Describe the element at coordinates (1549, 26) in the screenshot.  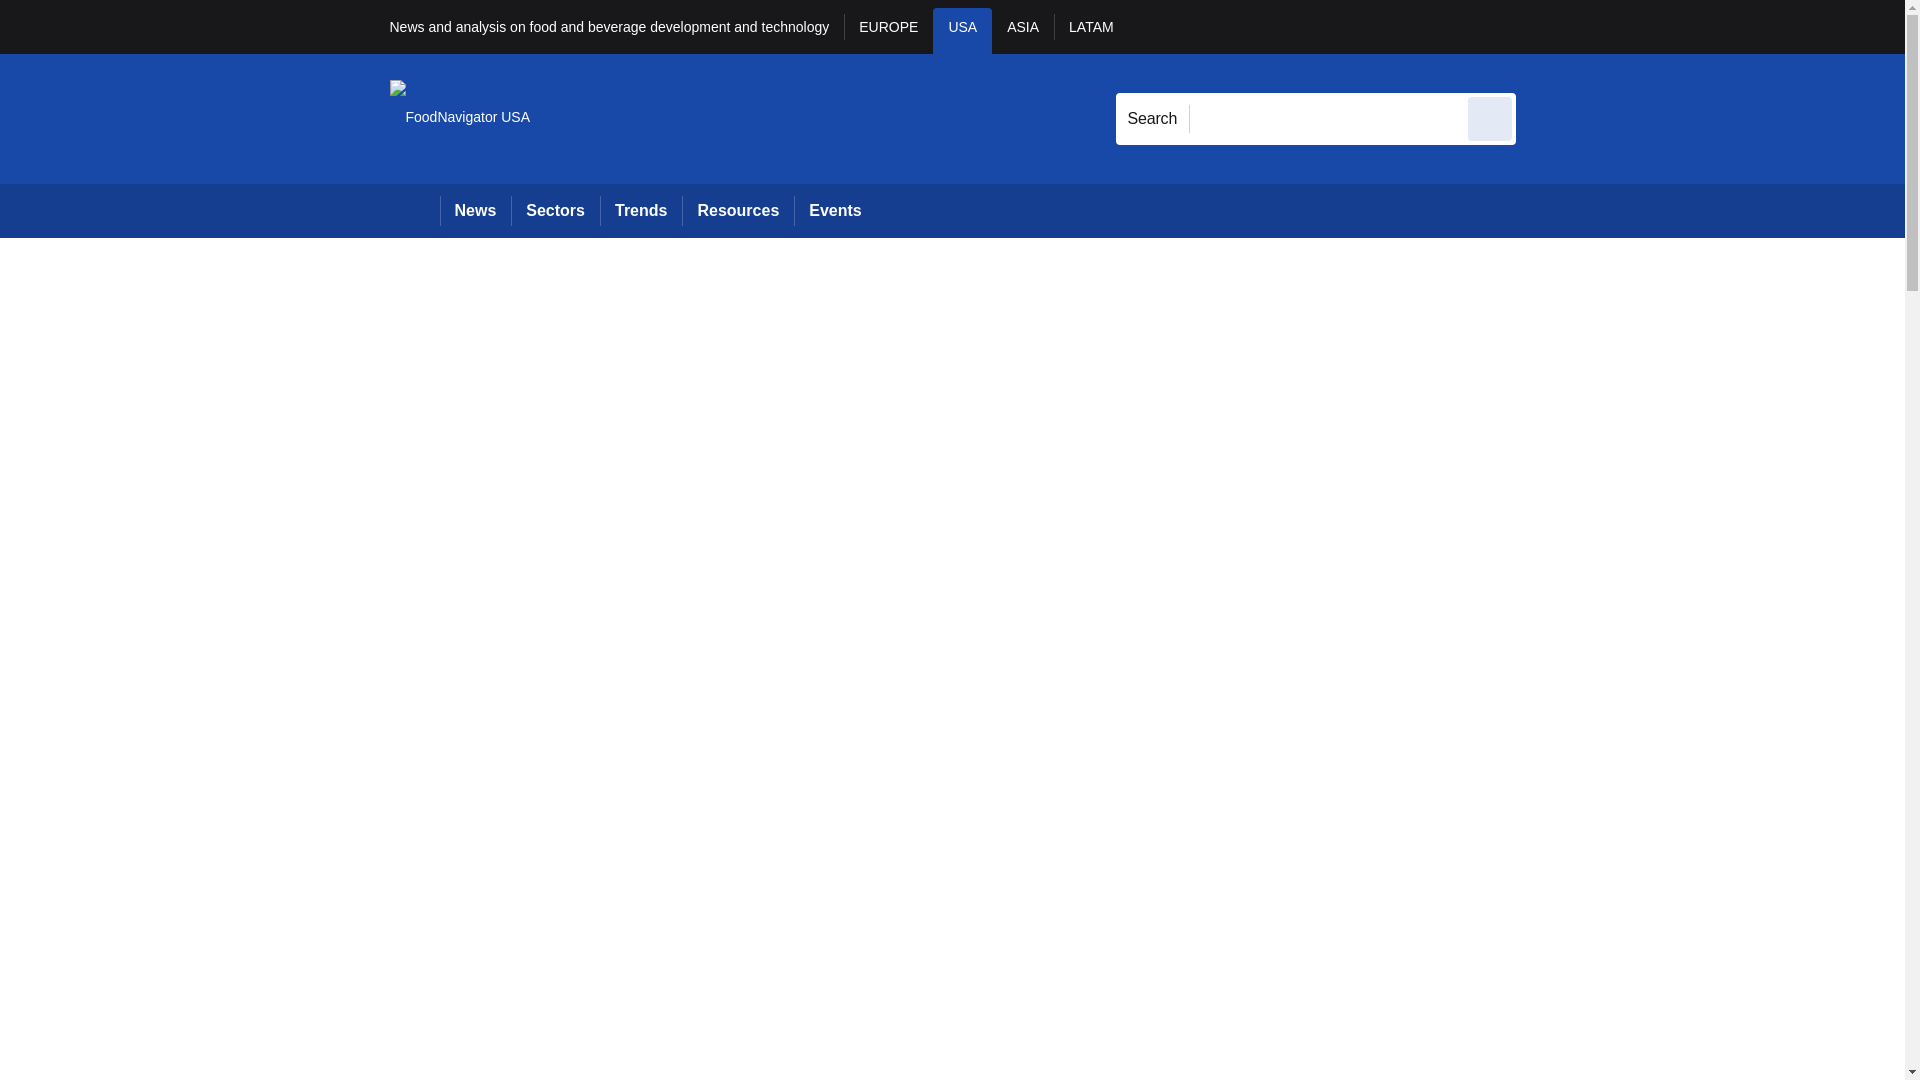
I see `Sign out` at that location.